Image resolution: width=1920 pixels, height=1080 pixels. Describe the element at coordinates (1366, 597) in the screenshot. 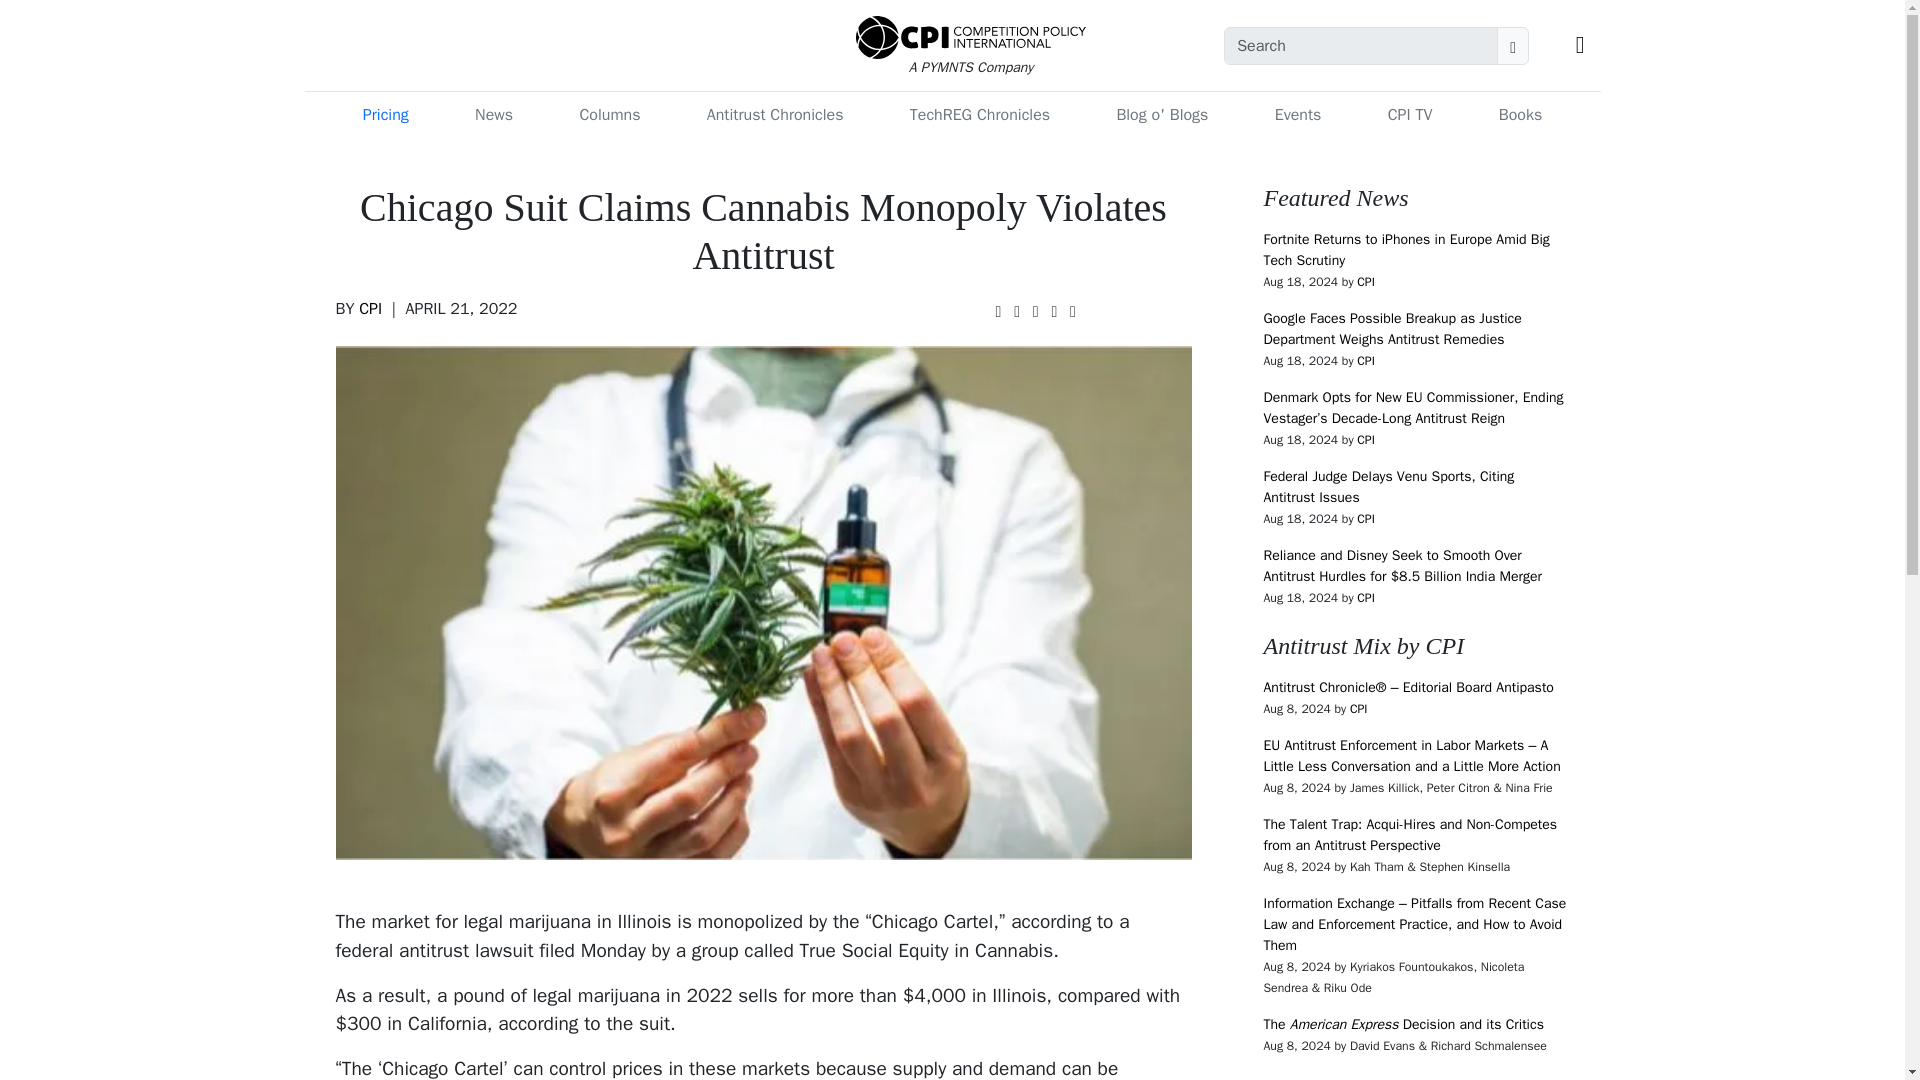

I see `Posts by CPI` at that location.